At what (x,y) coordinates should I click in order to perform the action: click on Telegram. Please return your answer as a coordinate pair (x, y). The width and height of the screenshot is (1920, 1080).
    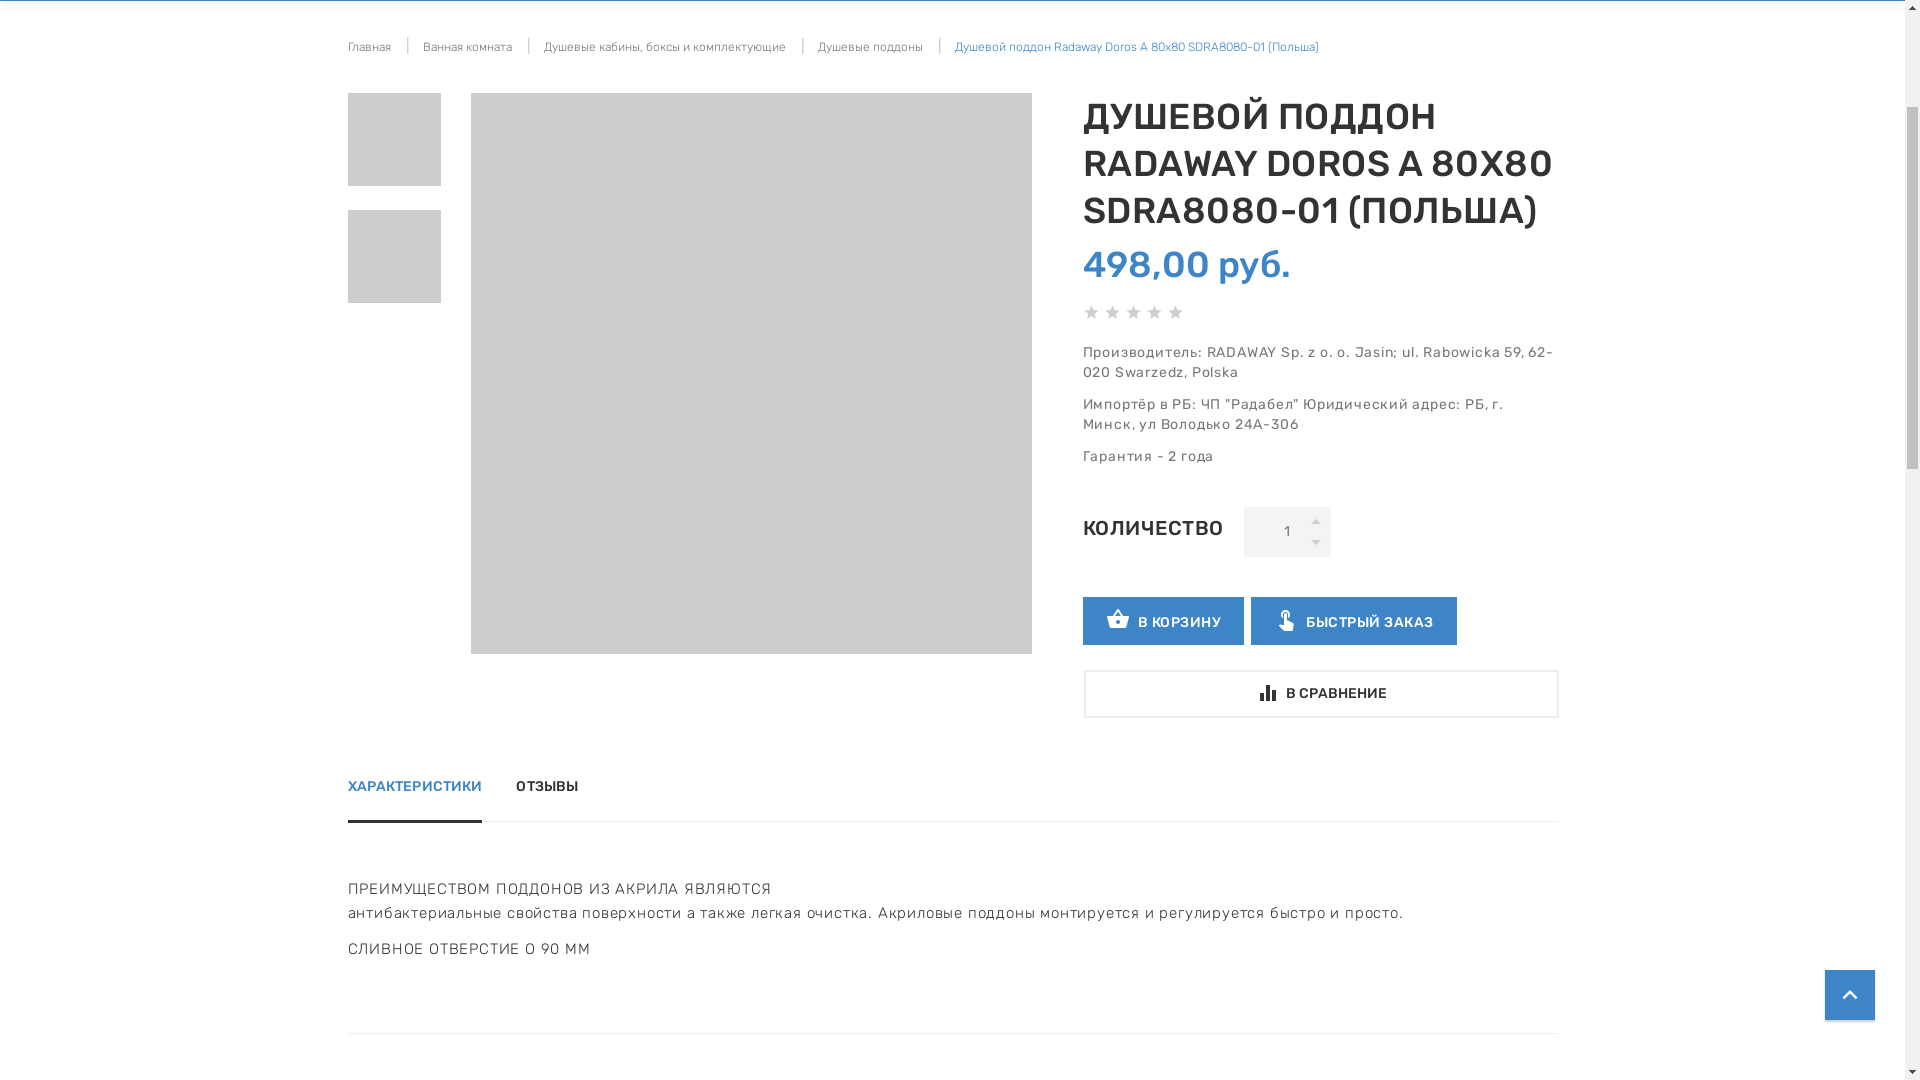
    Looking at the image, I should click on (718, 114).